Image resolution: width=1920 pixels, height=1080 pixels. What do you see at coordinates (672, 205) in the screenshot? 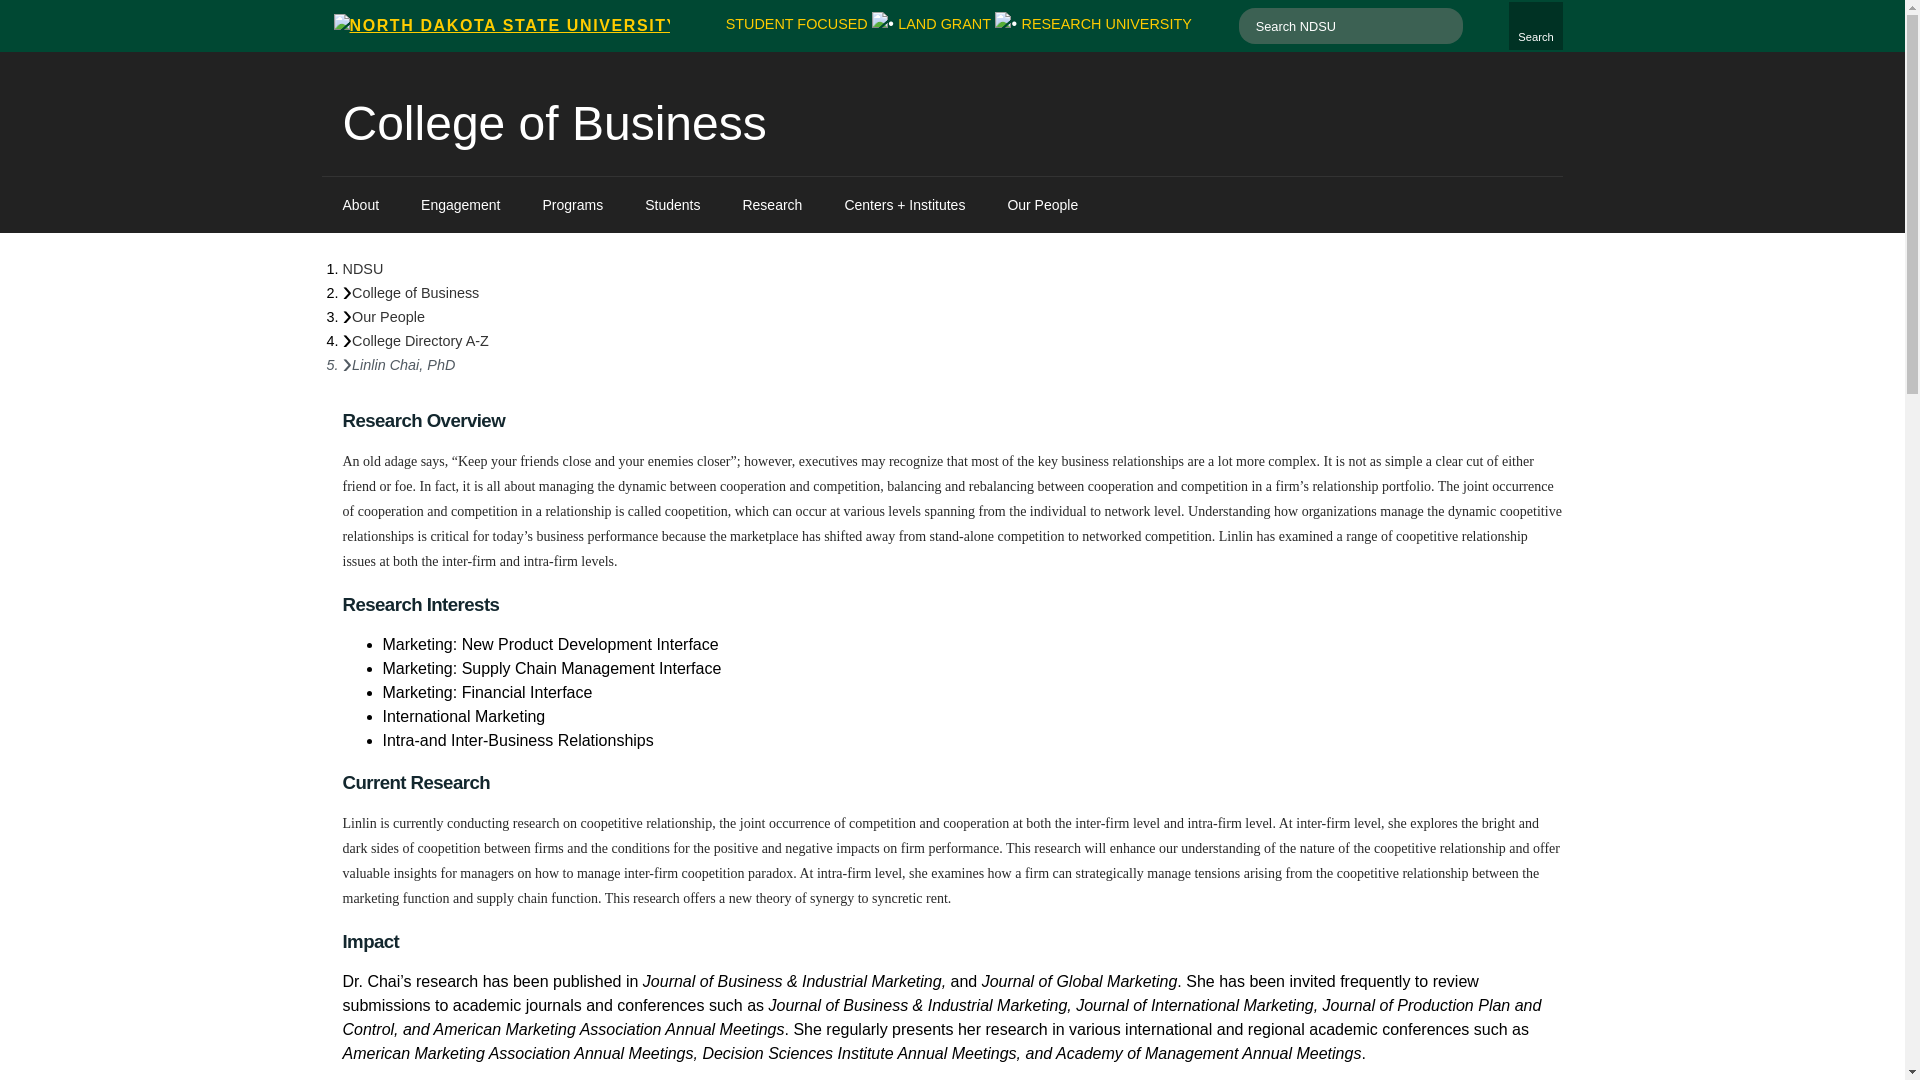
I see `Students` at bounding box center [672, 205].